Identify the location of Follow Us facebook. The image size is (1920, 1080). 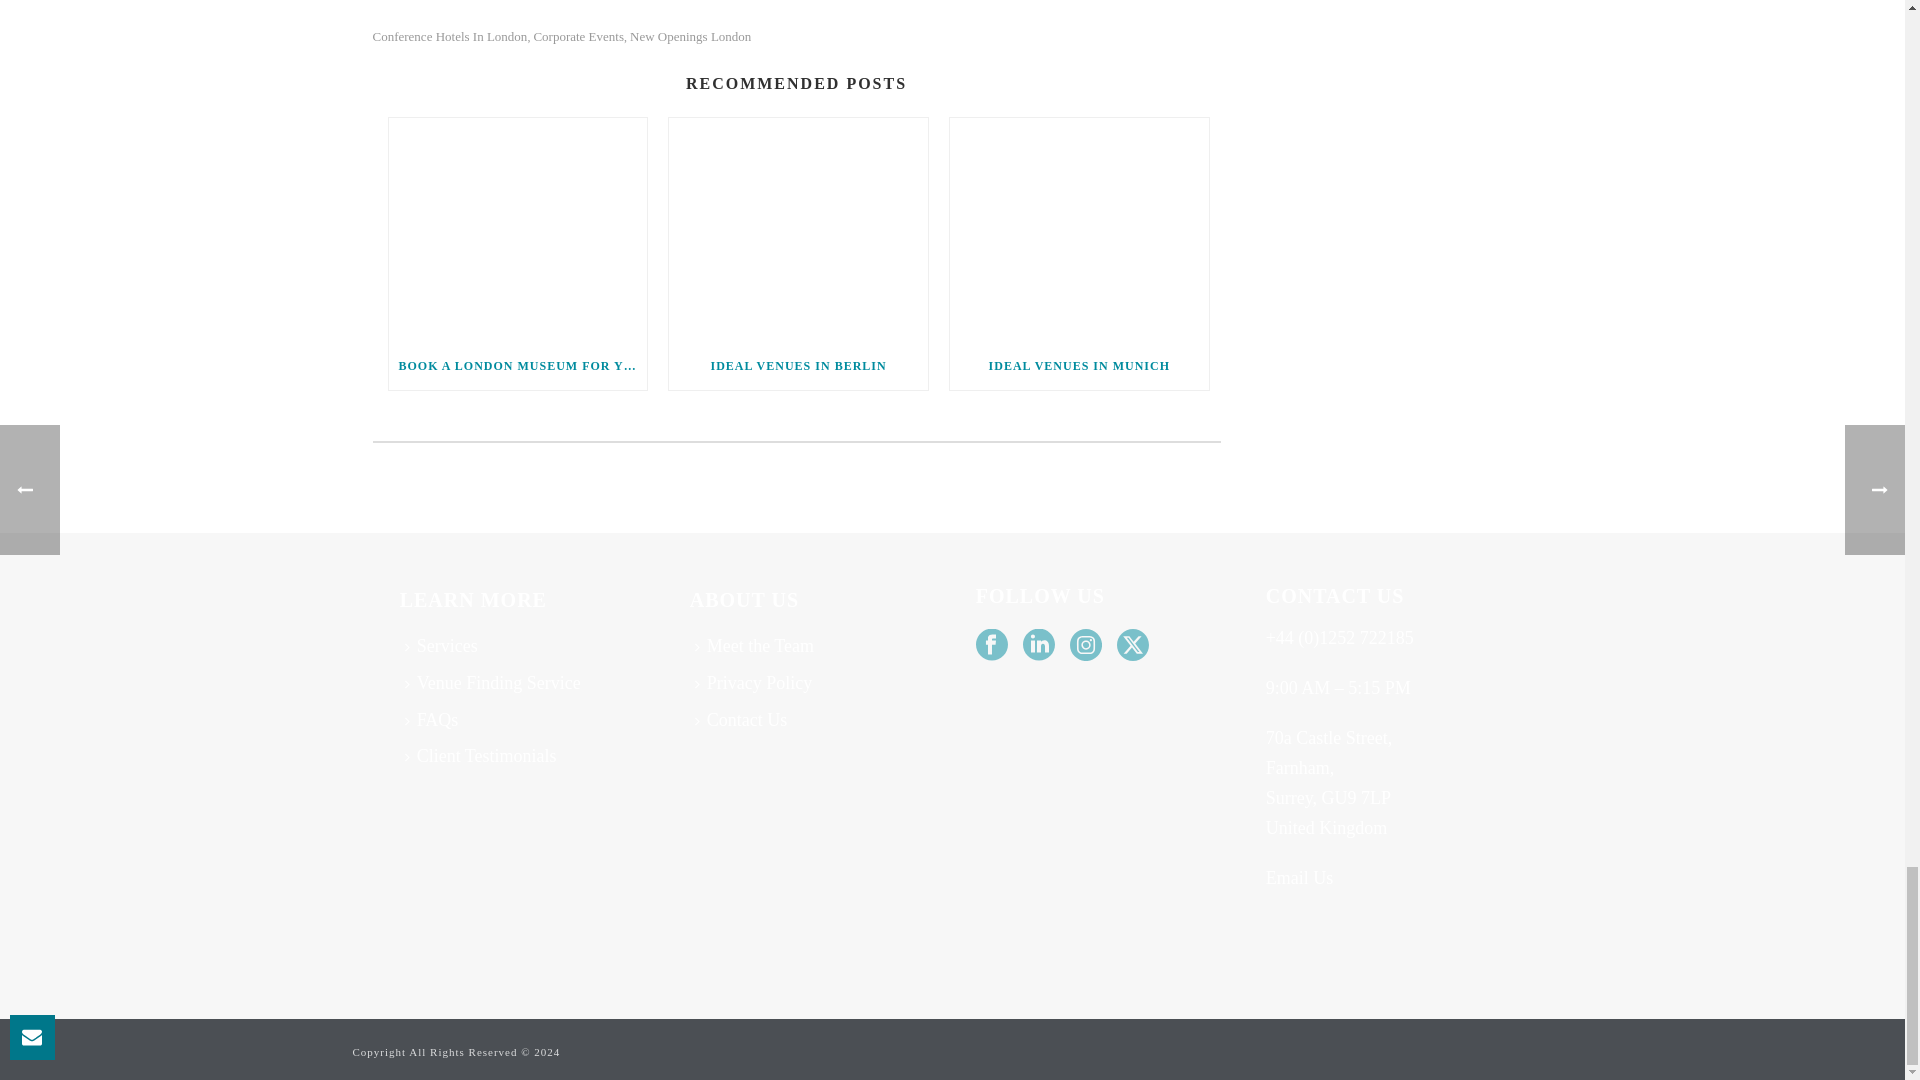
(992, 646).